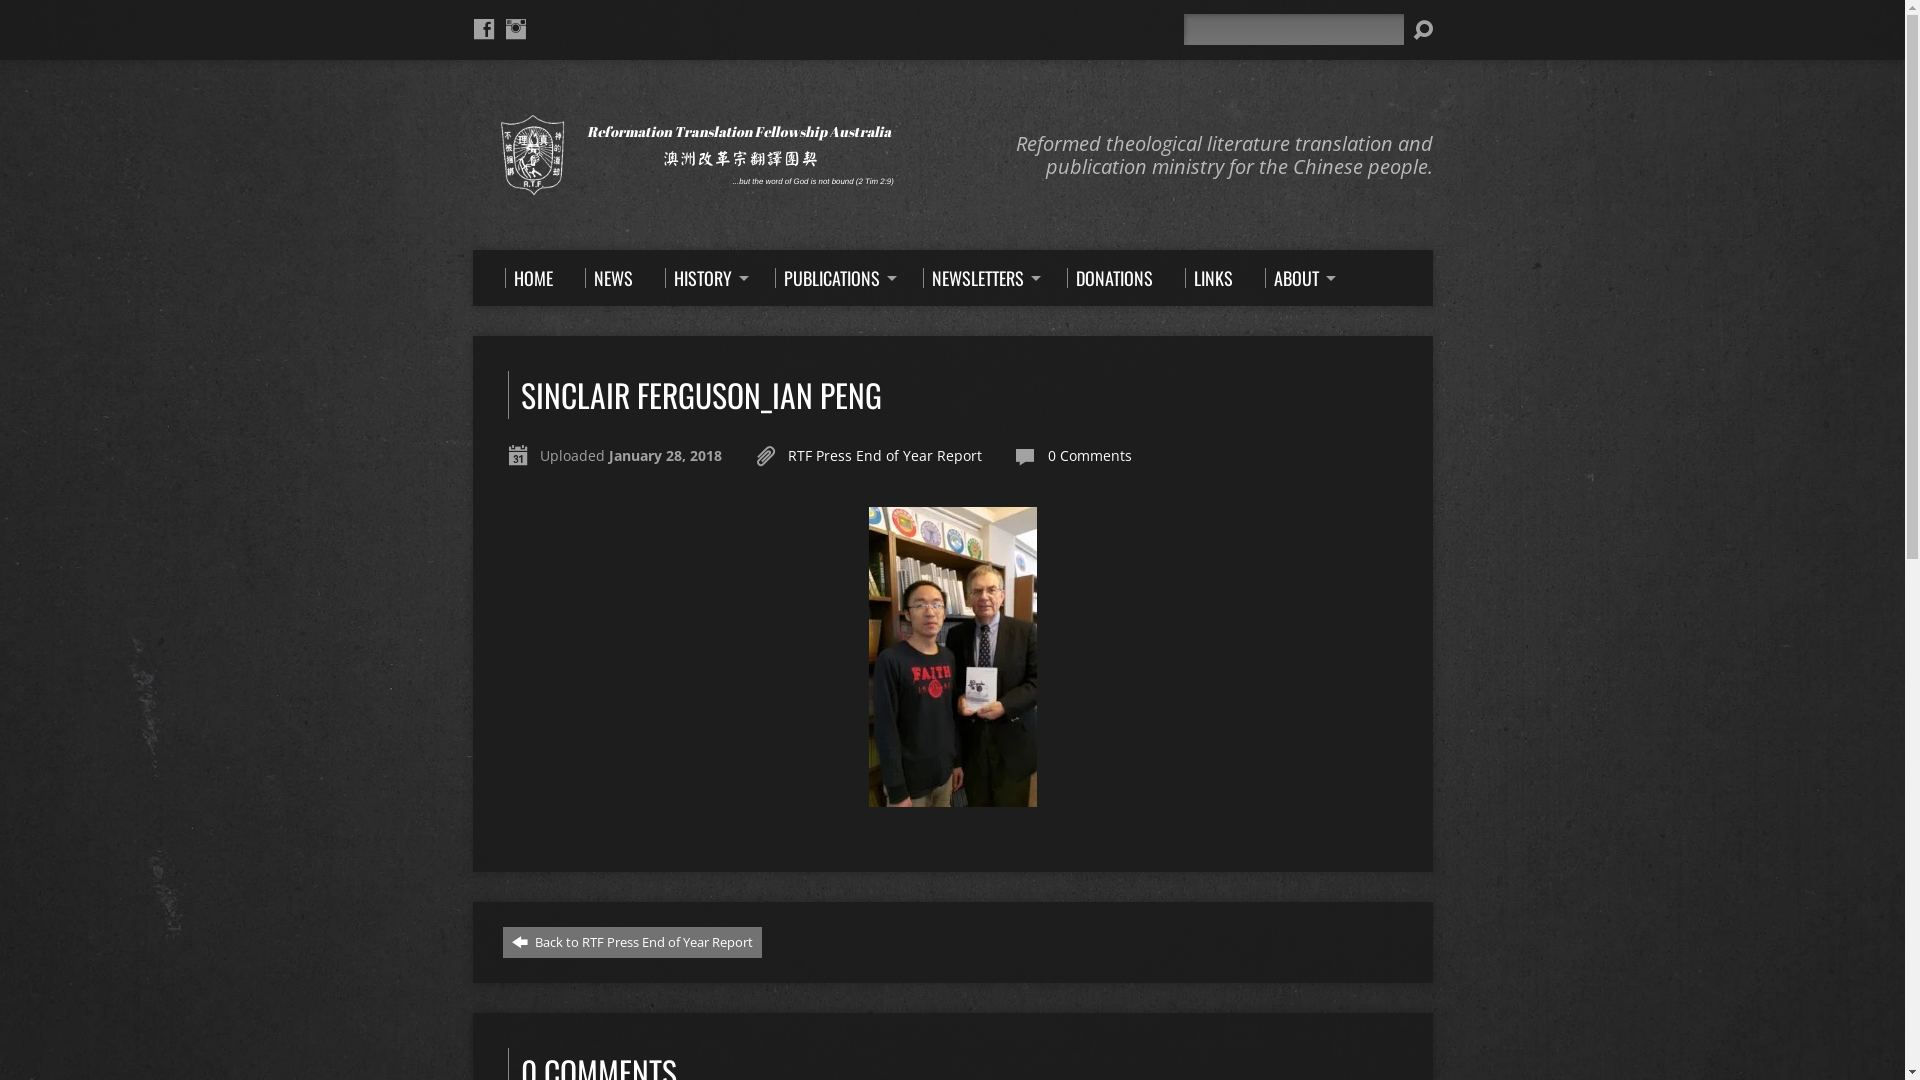 This screenshot has height=1080, width=1920. Describe the element at coordinates (1296, 278) in the screenshot. I see `ABOUT` at that location.